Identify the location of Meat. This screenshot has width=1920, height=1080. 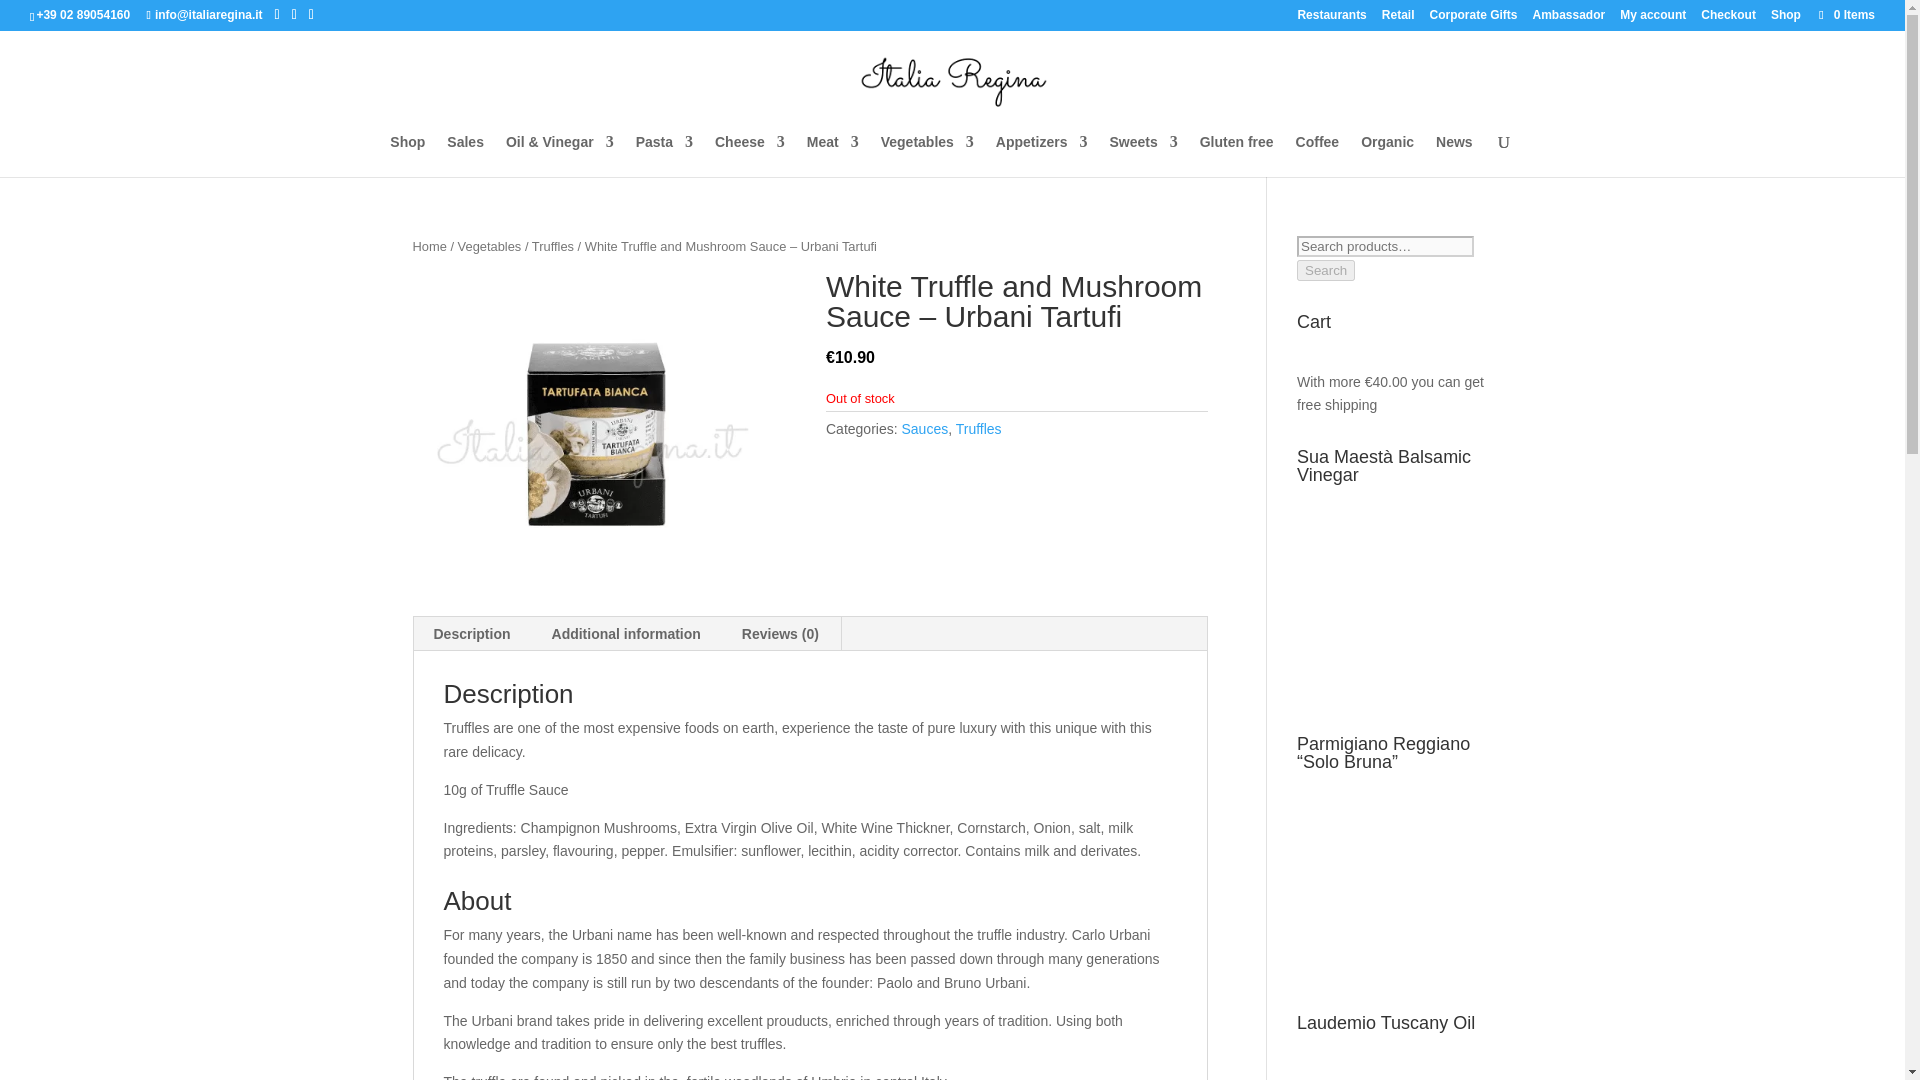
(832, 156).